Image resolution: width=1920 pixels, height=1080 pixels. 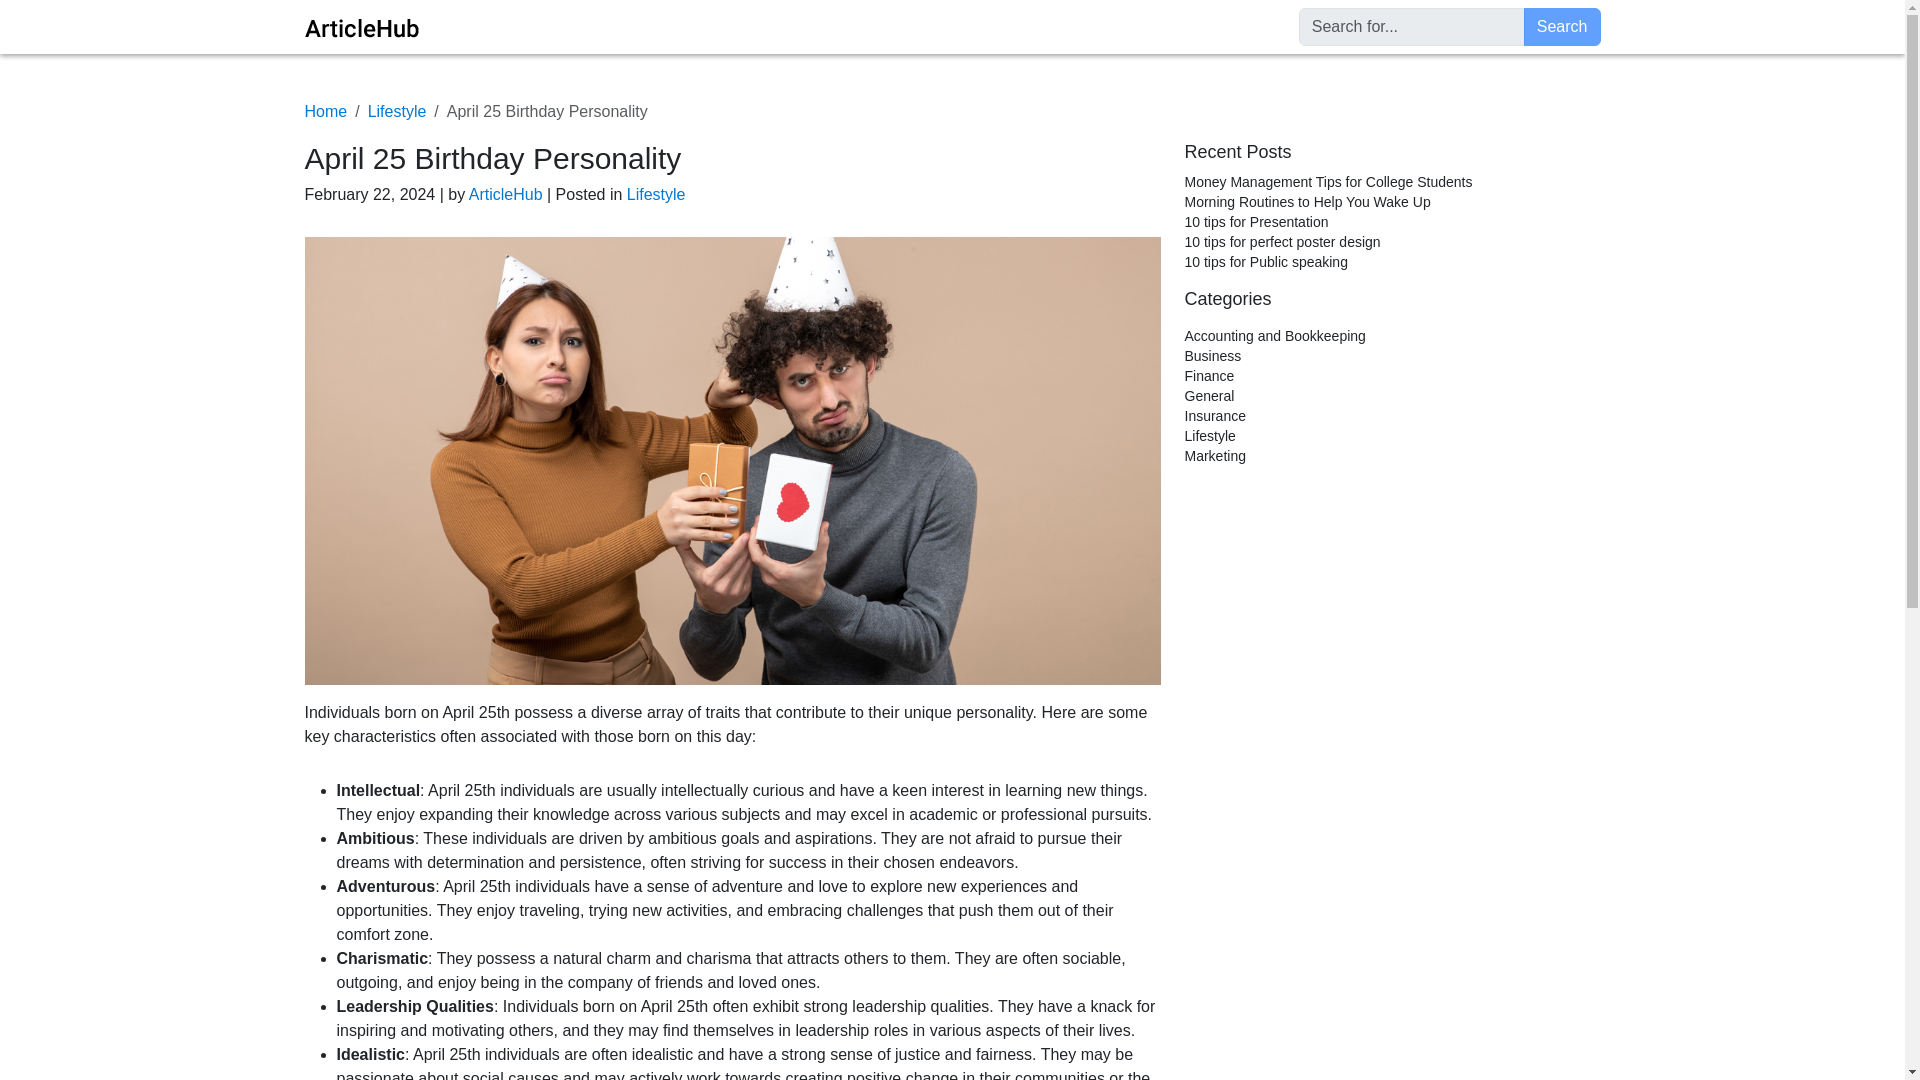 What do you see at coordinates (1214, 416) in the screenshot?
I see `Insurance` at bounding box center [1214, 416].